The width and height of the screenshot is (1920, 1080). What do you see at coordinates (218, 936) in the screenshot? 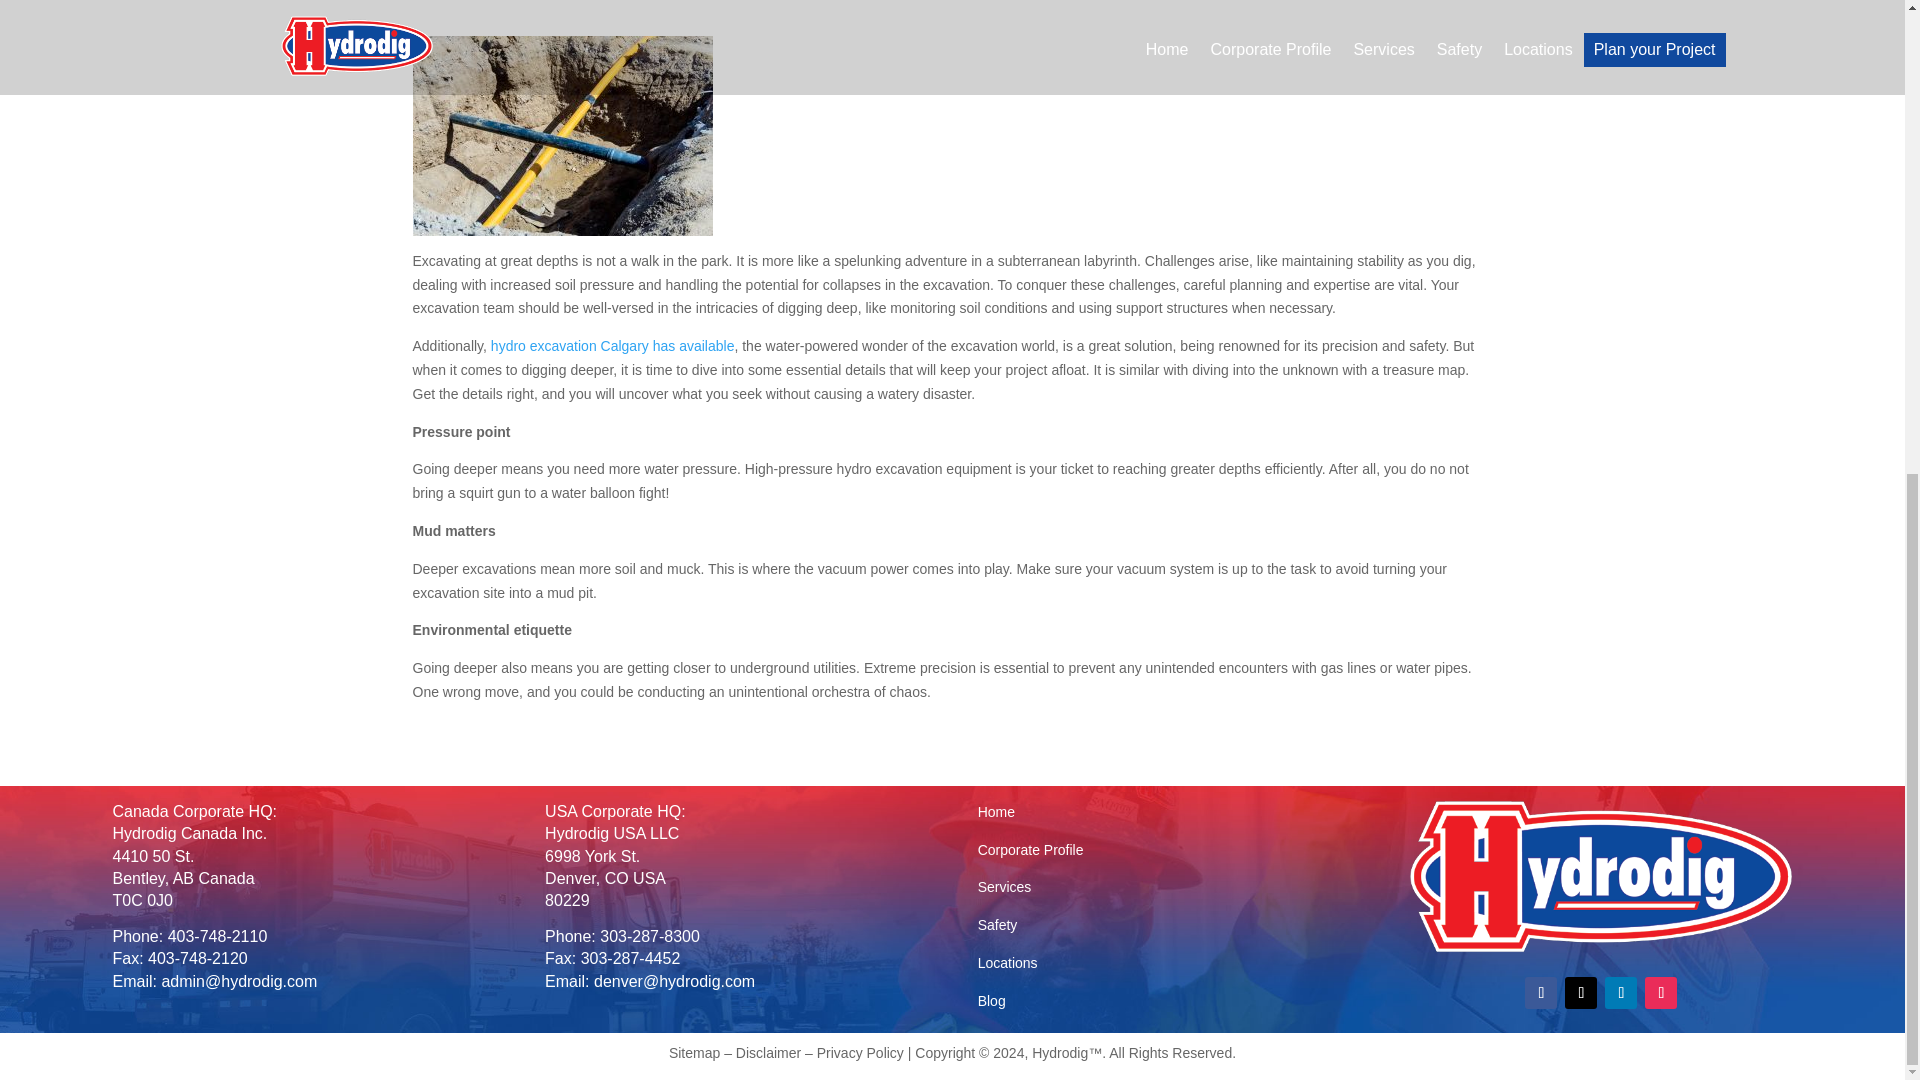
I see `403-748-2110` at bounding box center [218, 936].